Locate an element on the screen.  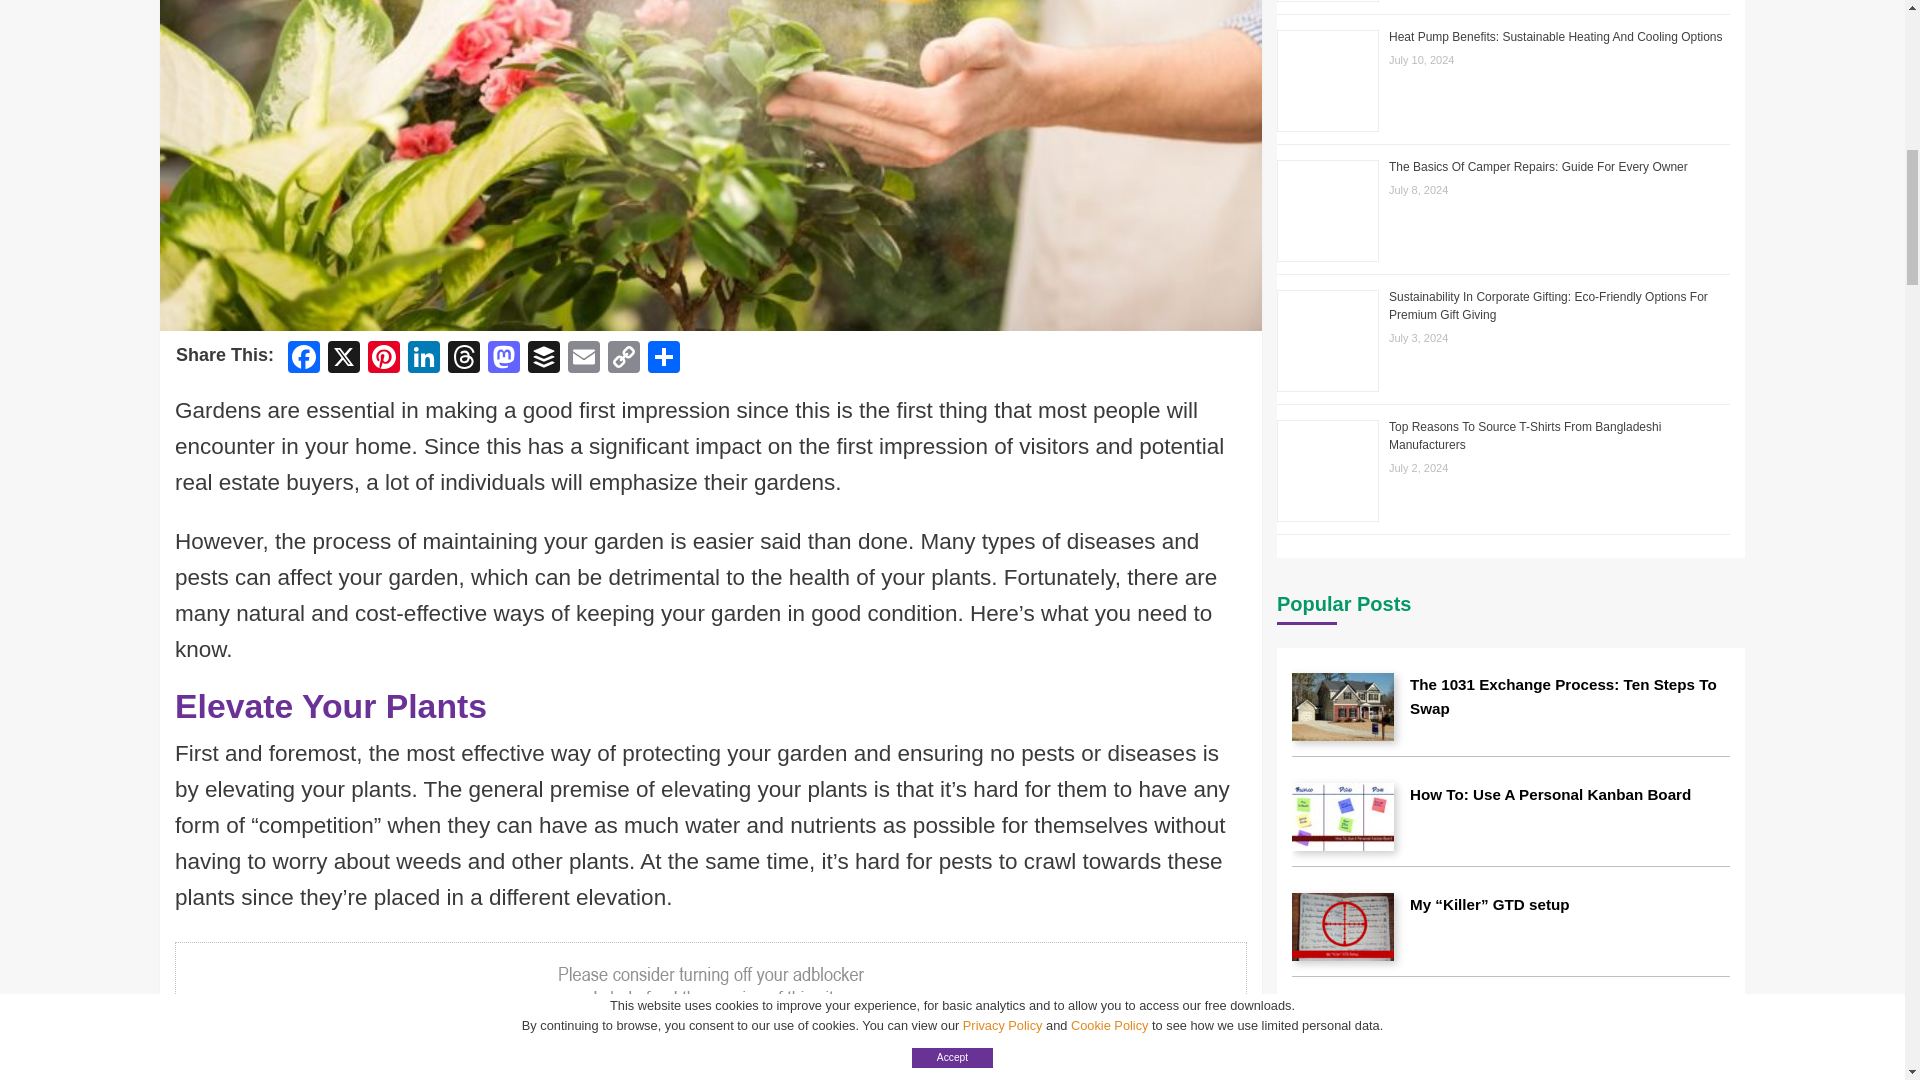
LinkedIn is located at coordinates (423, 360).